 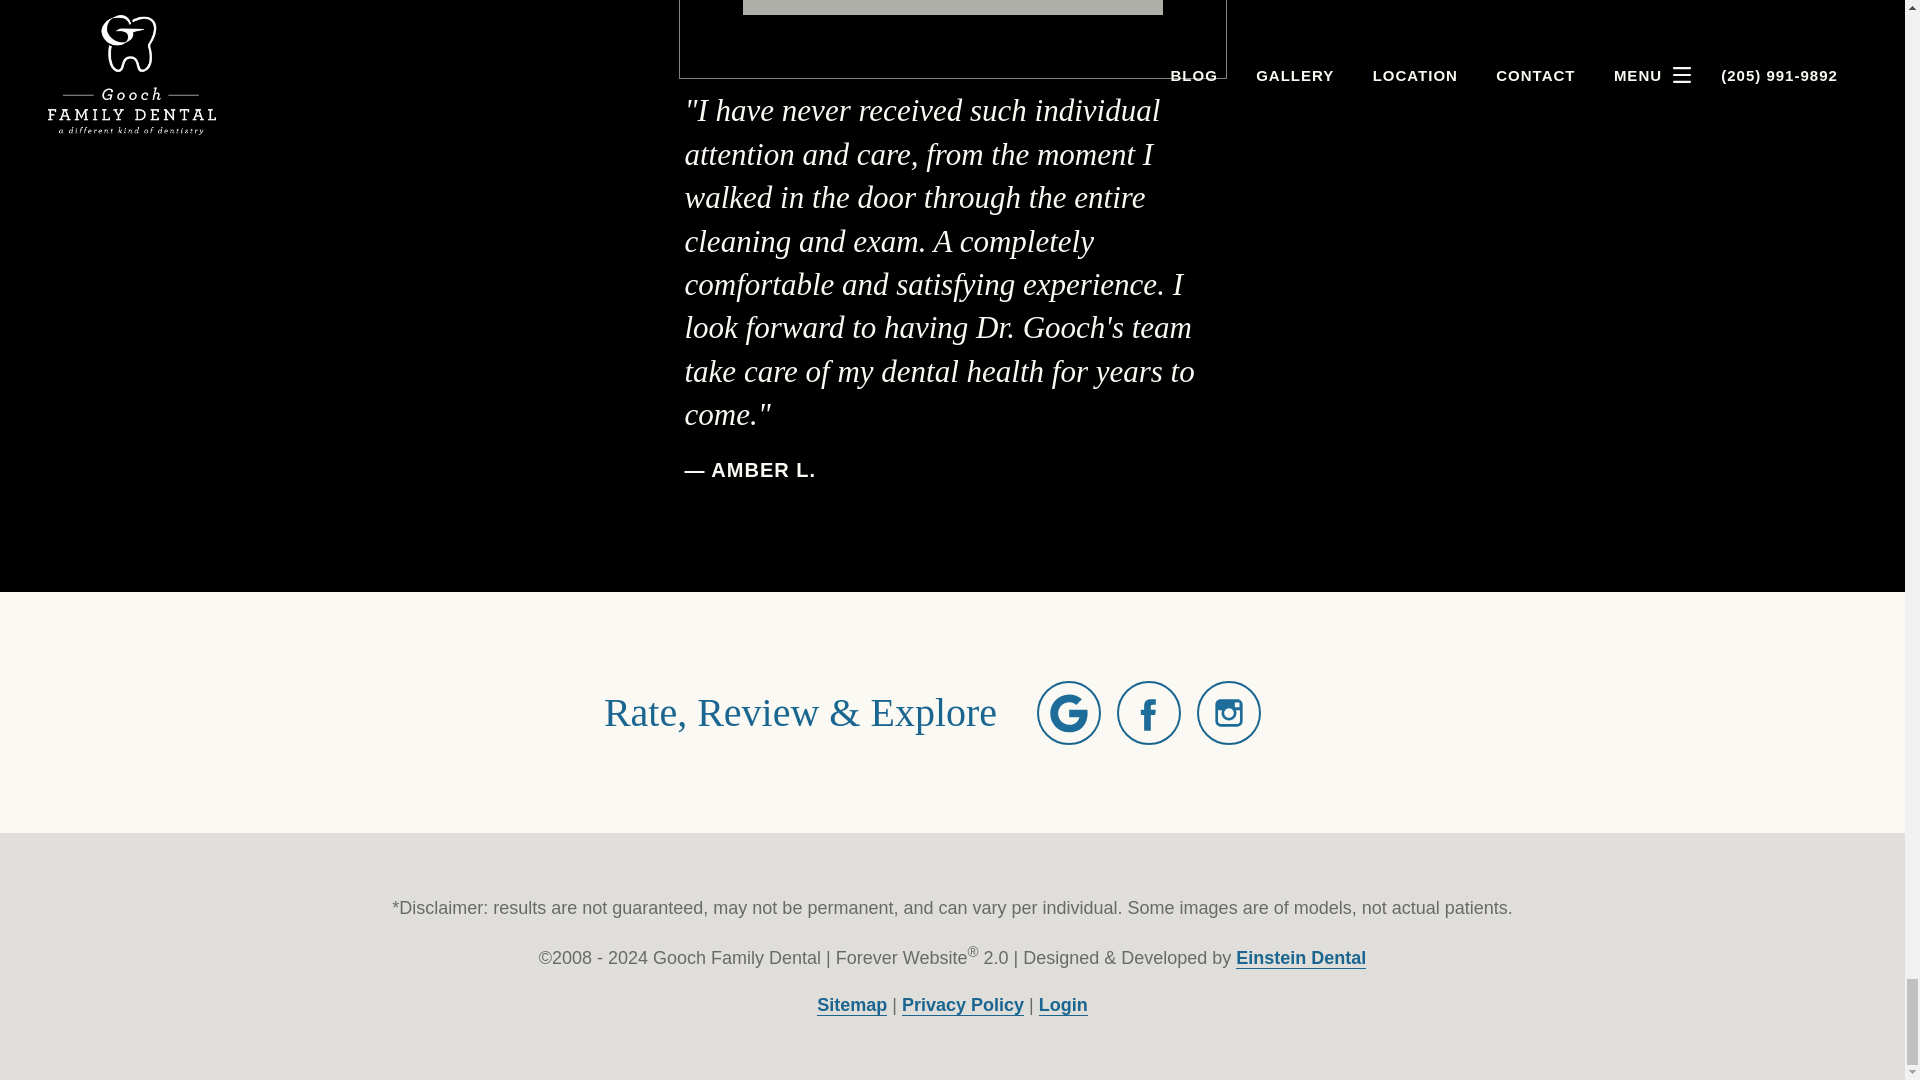 What do you see at coordinates (1228, 713) in the screenshot?
I see `Instagram` at bounding box center [1228, 713].